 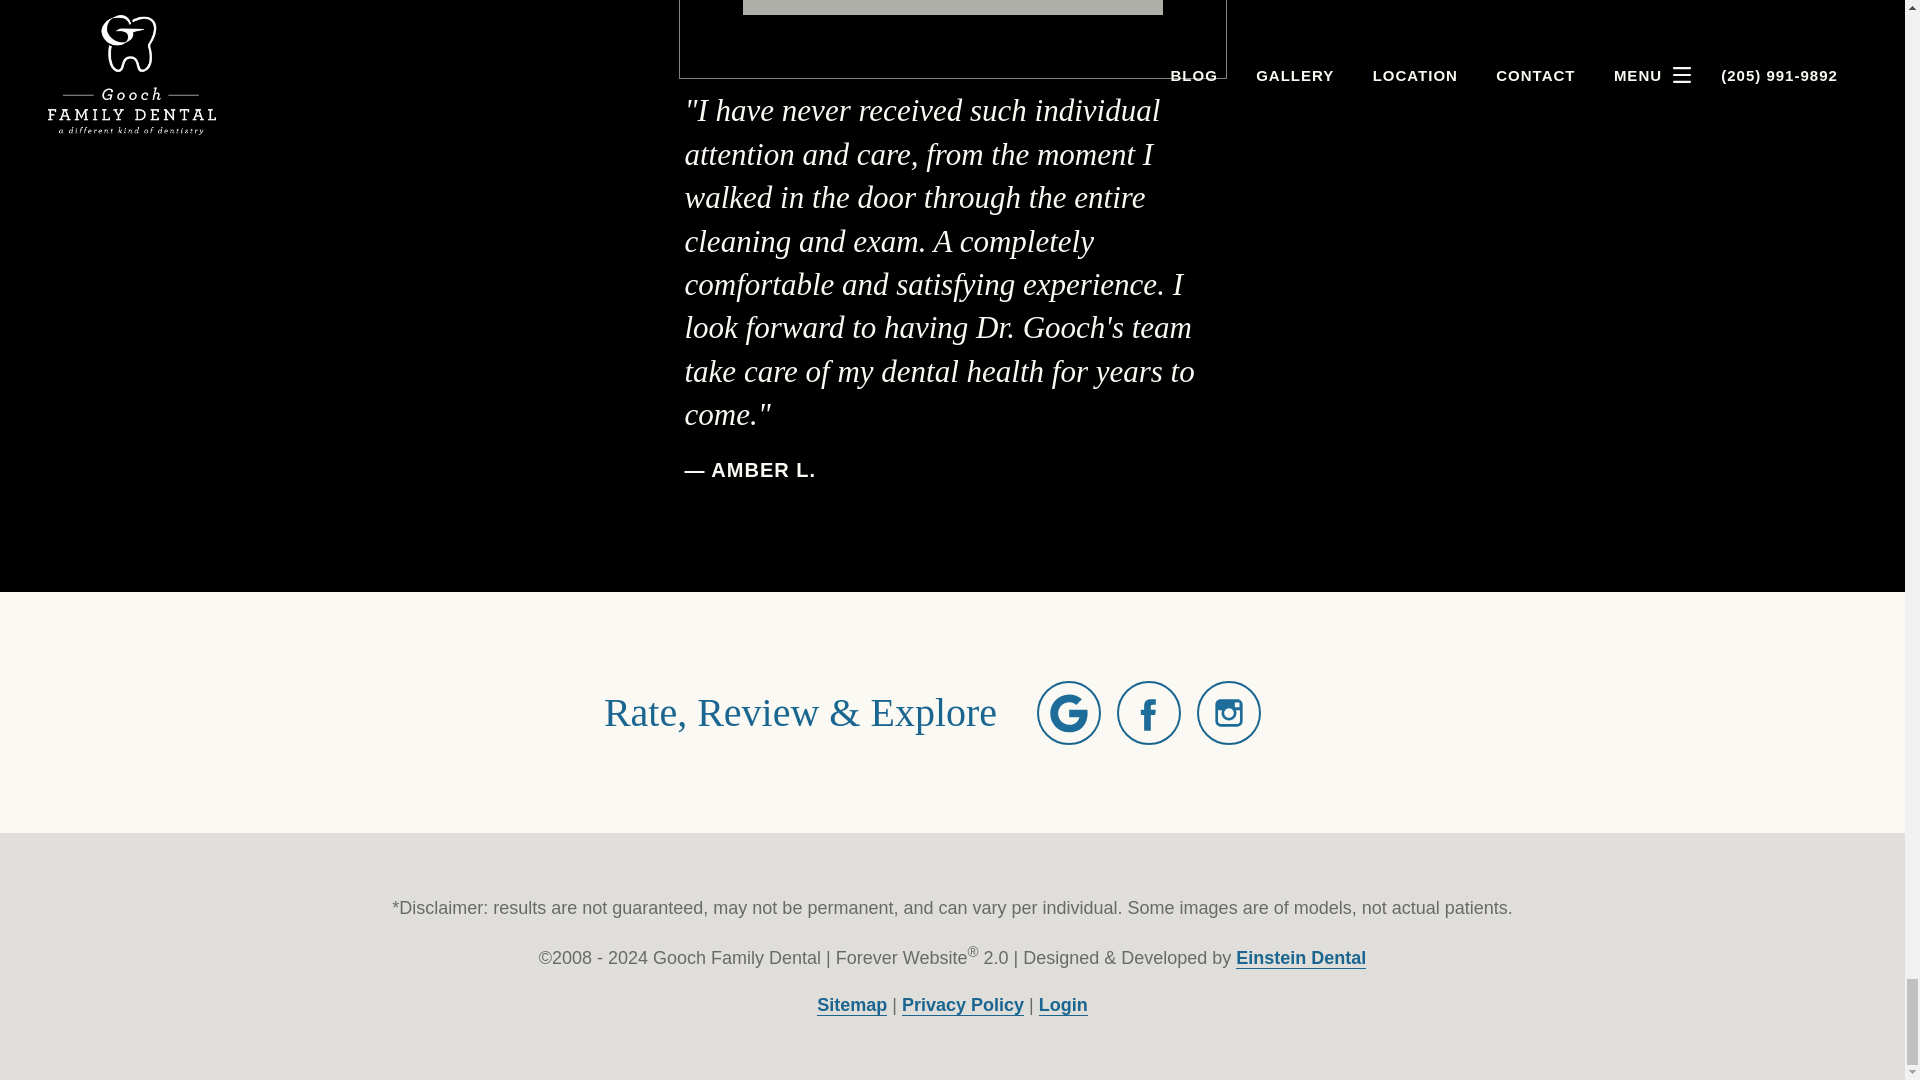 What do you see at coordinates (1228, 713) in the screenshot?
I see `Instagram` at bounding box center [1228, 713].